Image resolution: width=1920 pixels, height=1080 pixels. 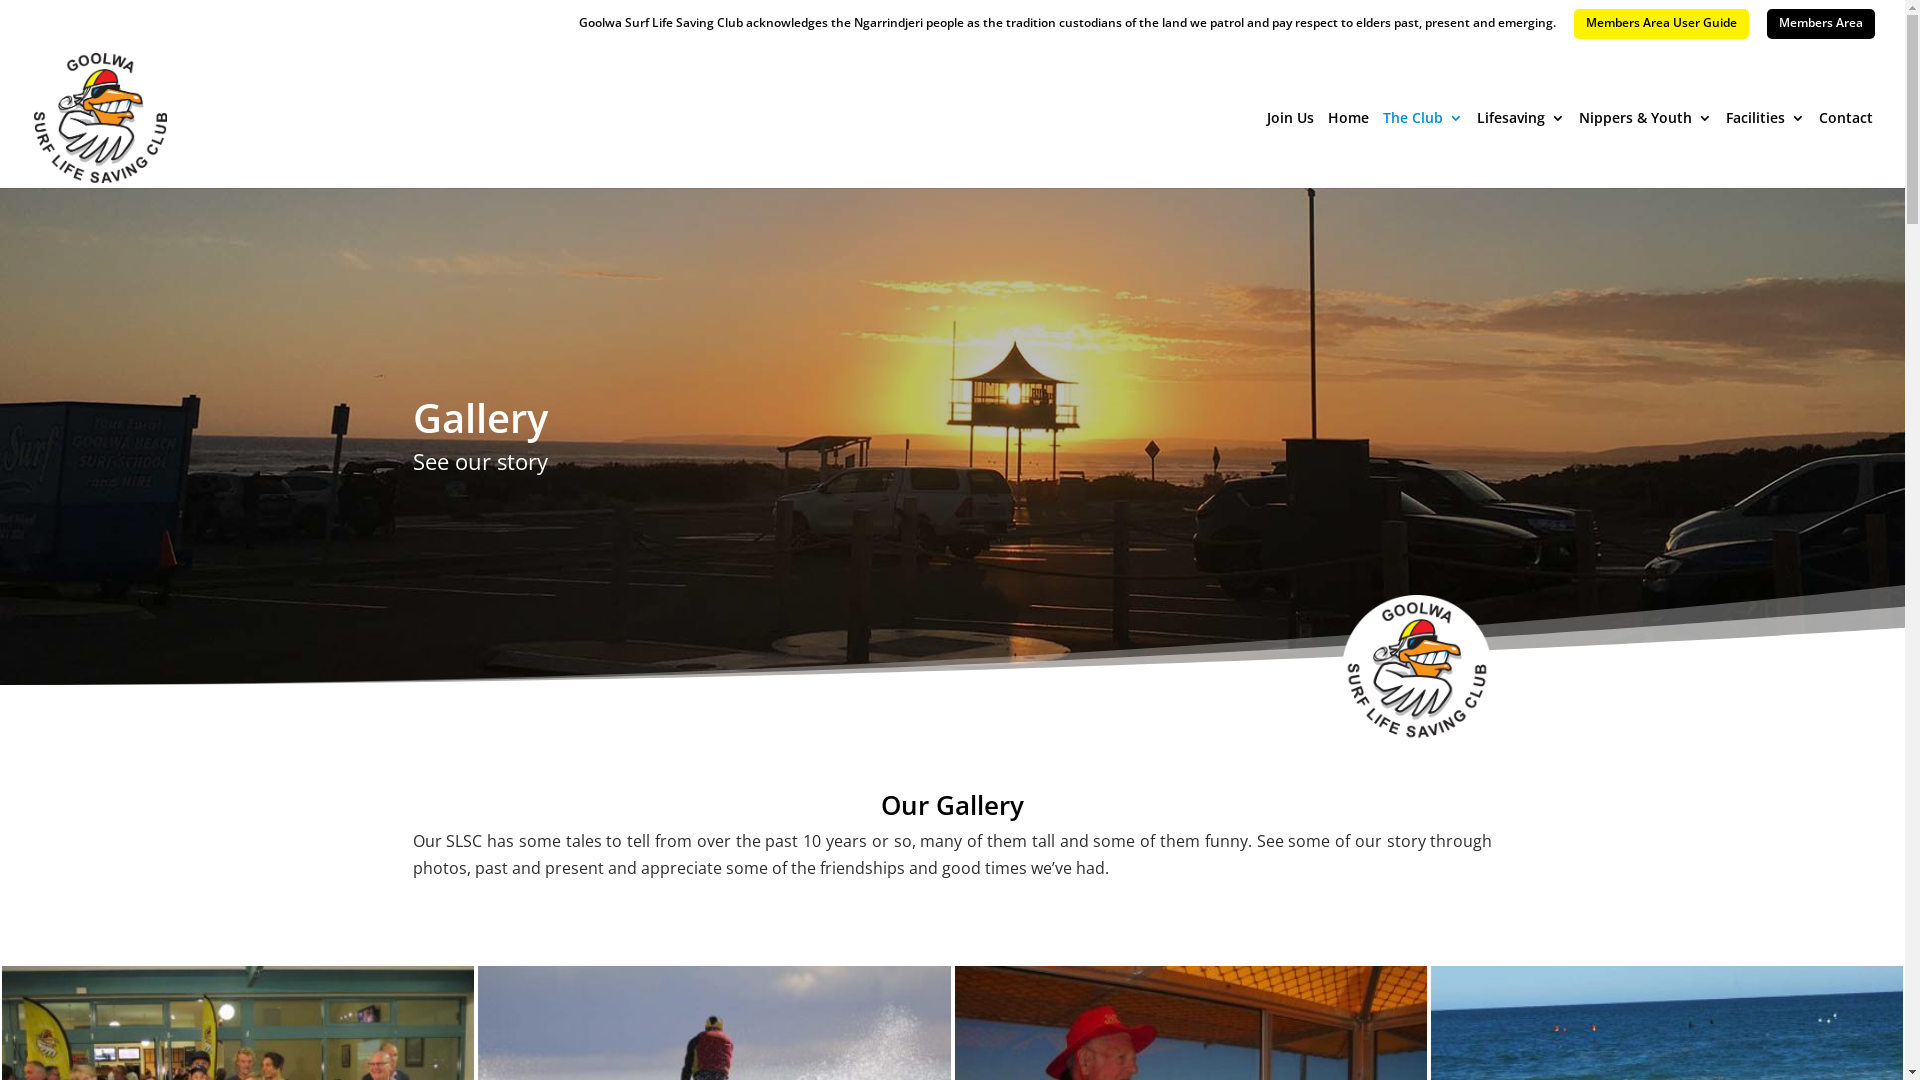 I want to click on Lifesaving, so click(x=1521, y=150).